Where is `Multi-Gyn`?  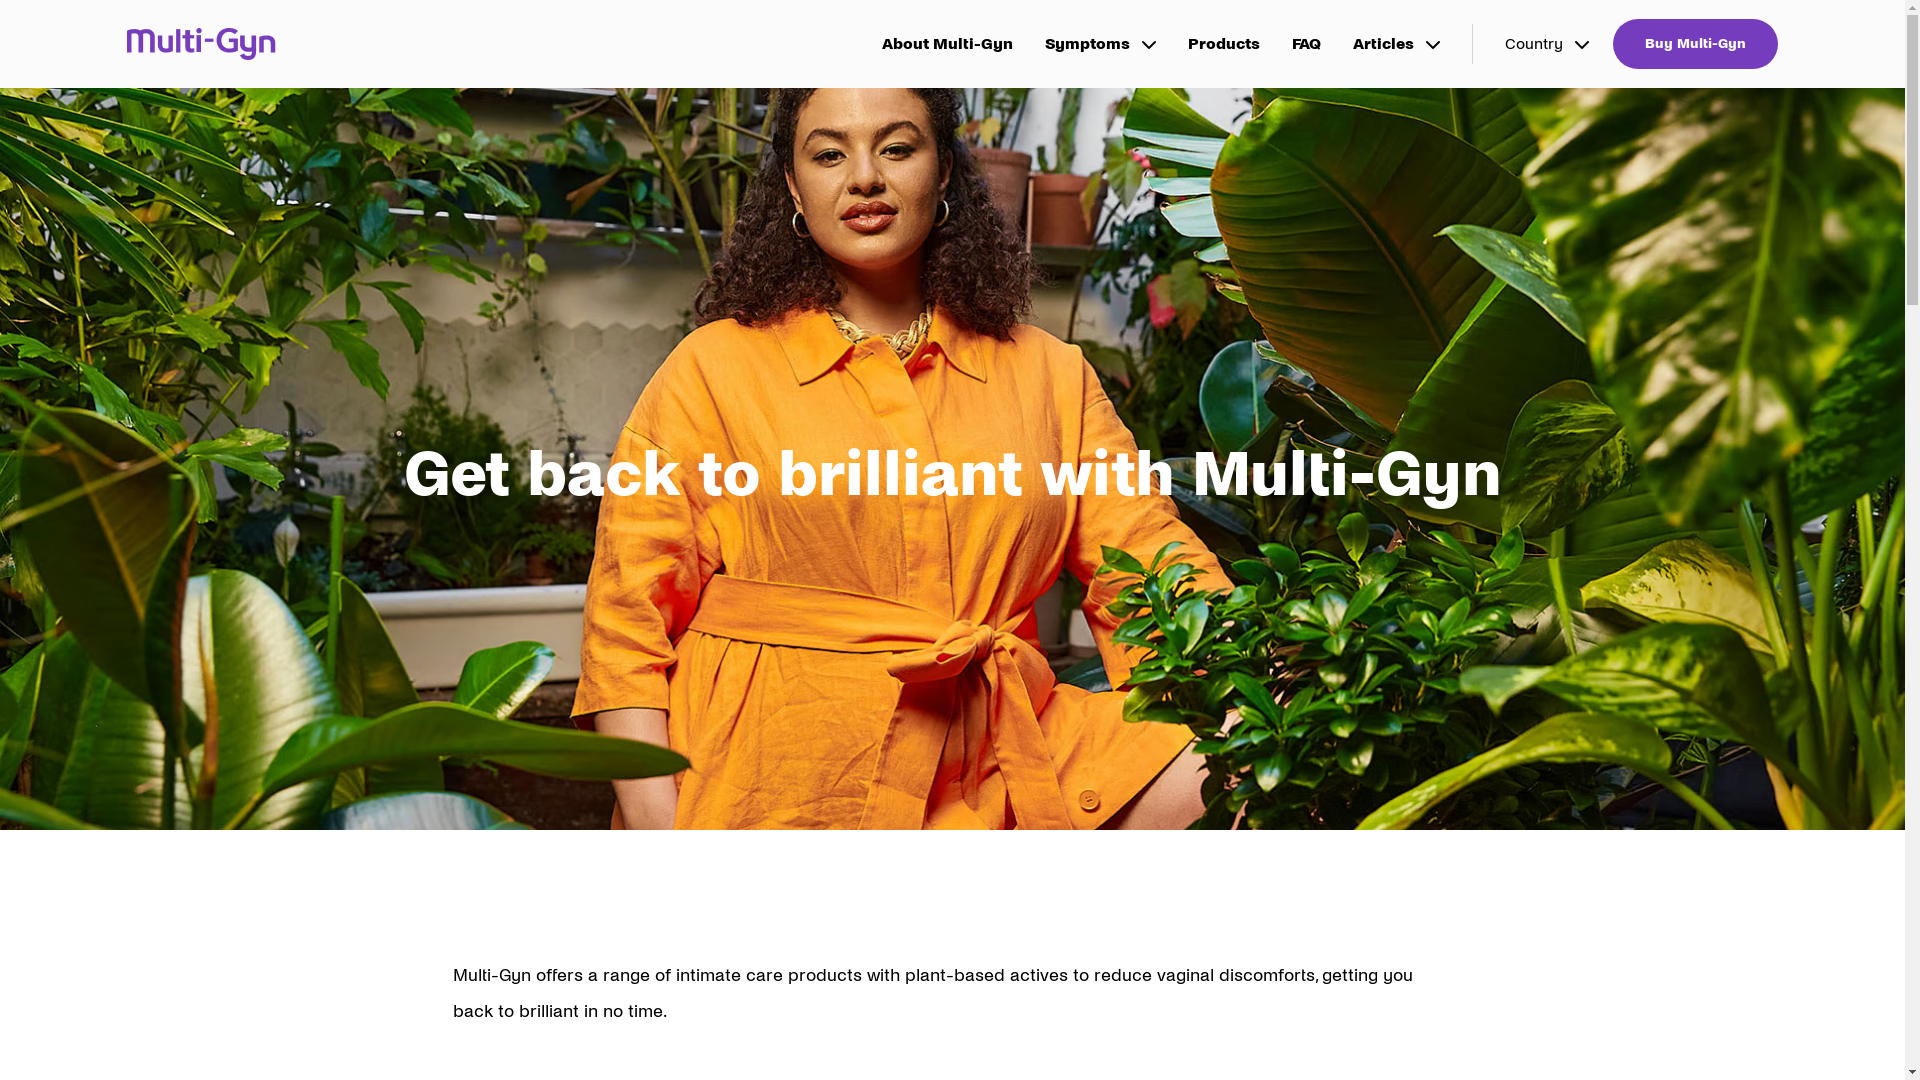 Multi-Gyn is located at coordinates (202, 44).